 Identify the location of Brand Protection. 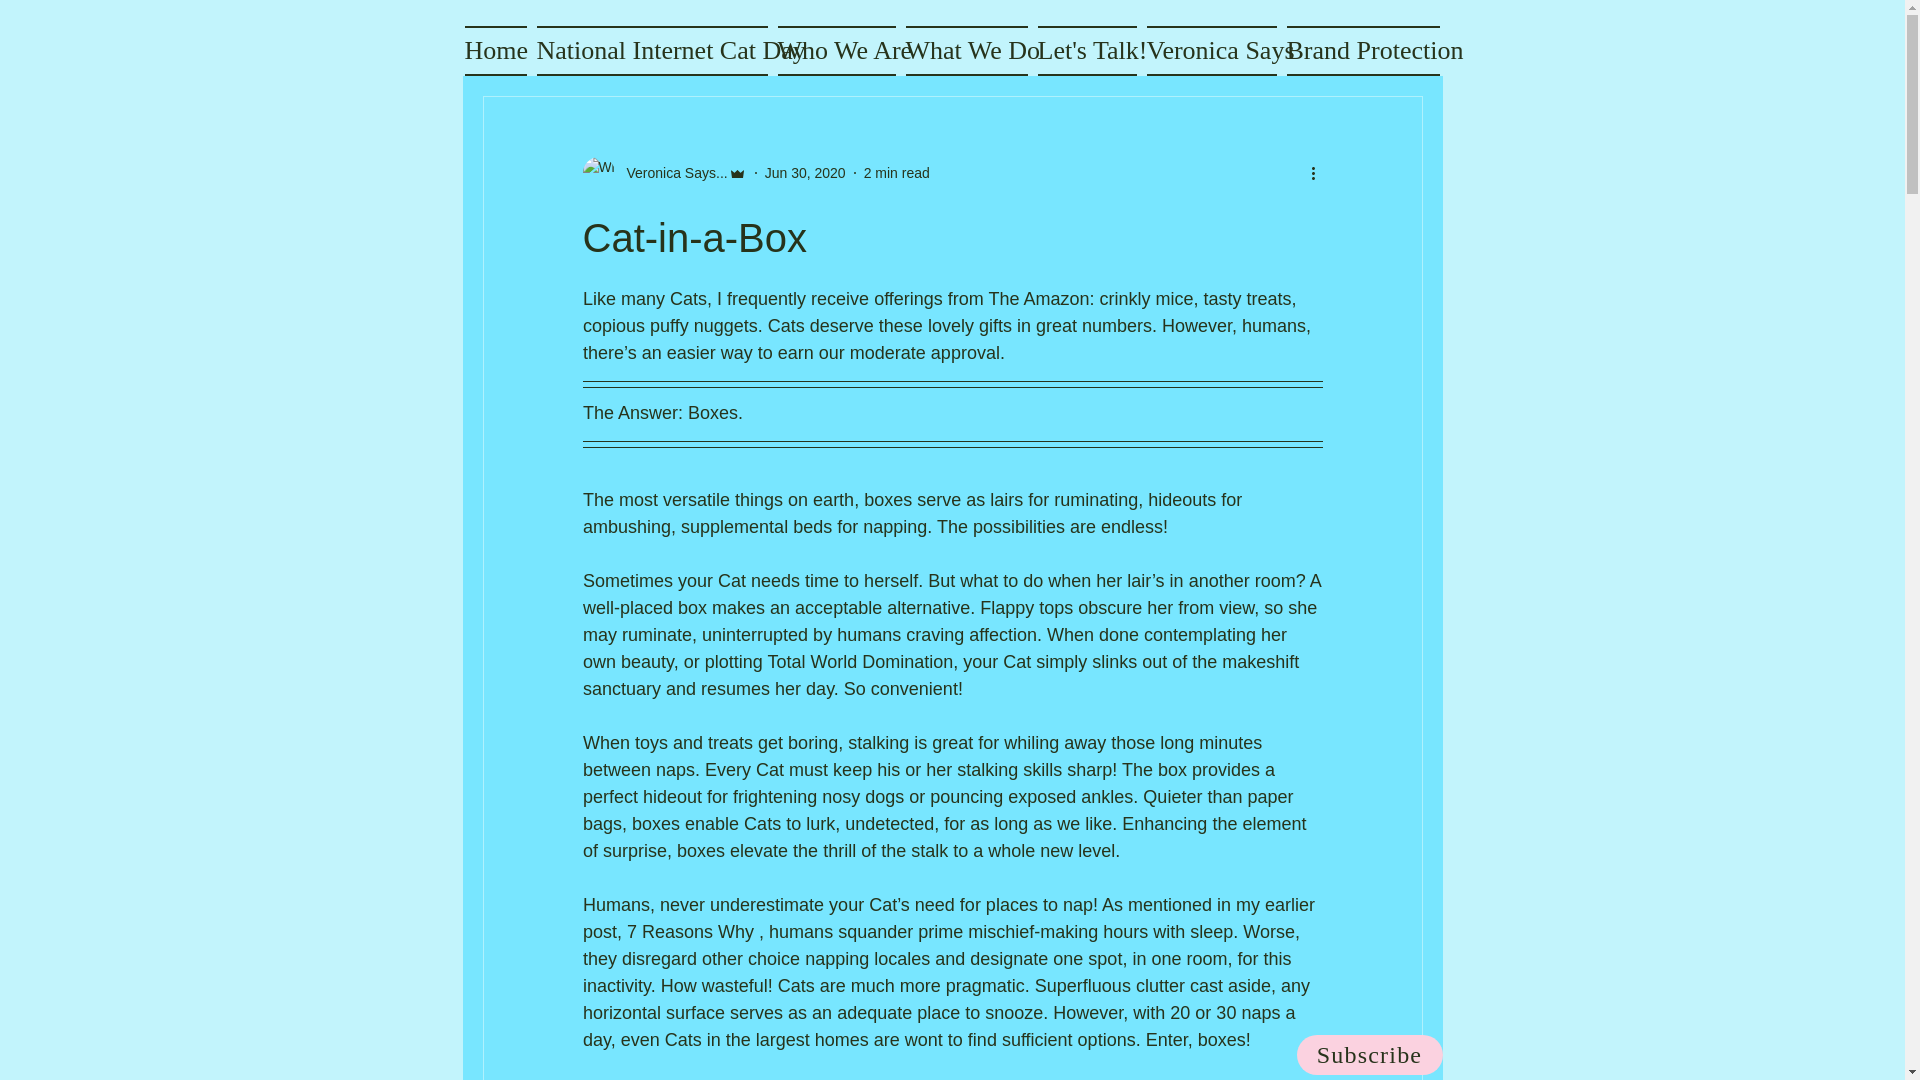
(1361, 50).